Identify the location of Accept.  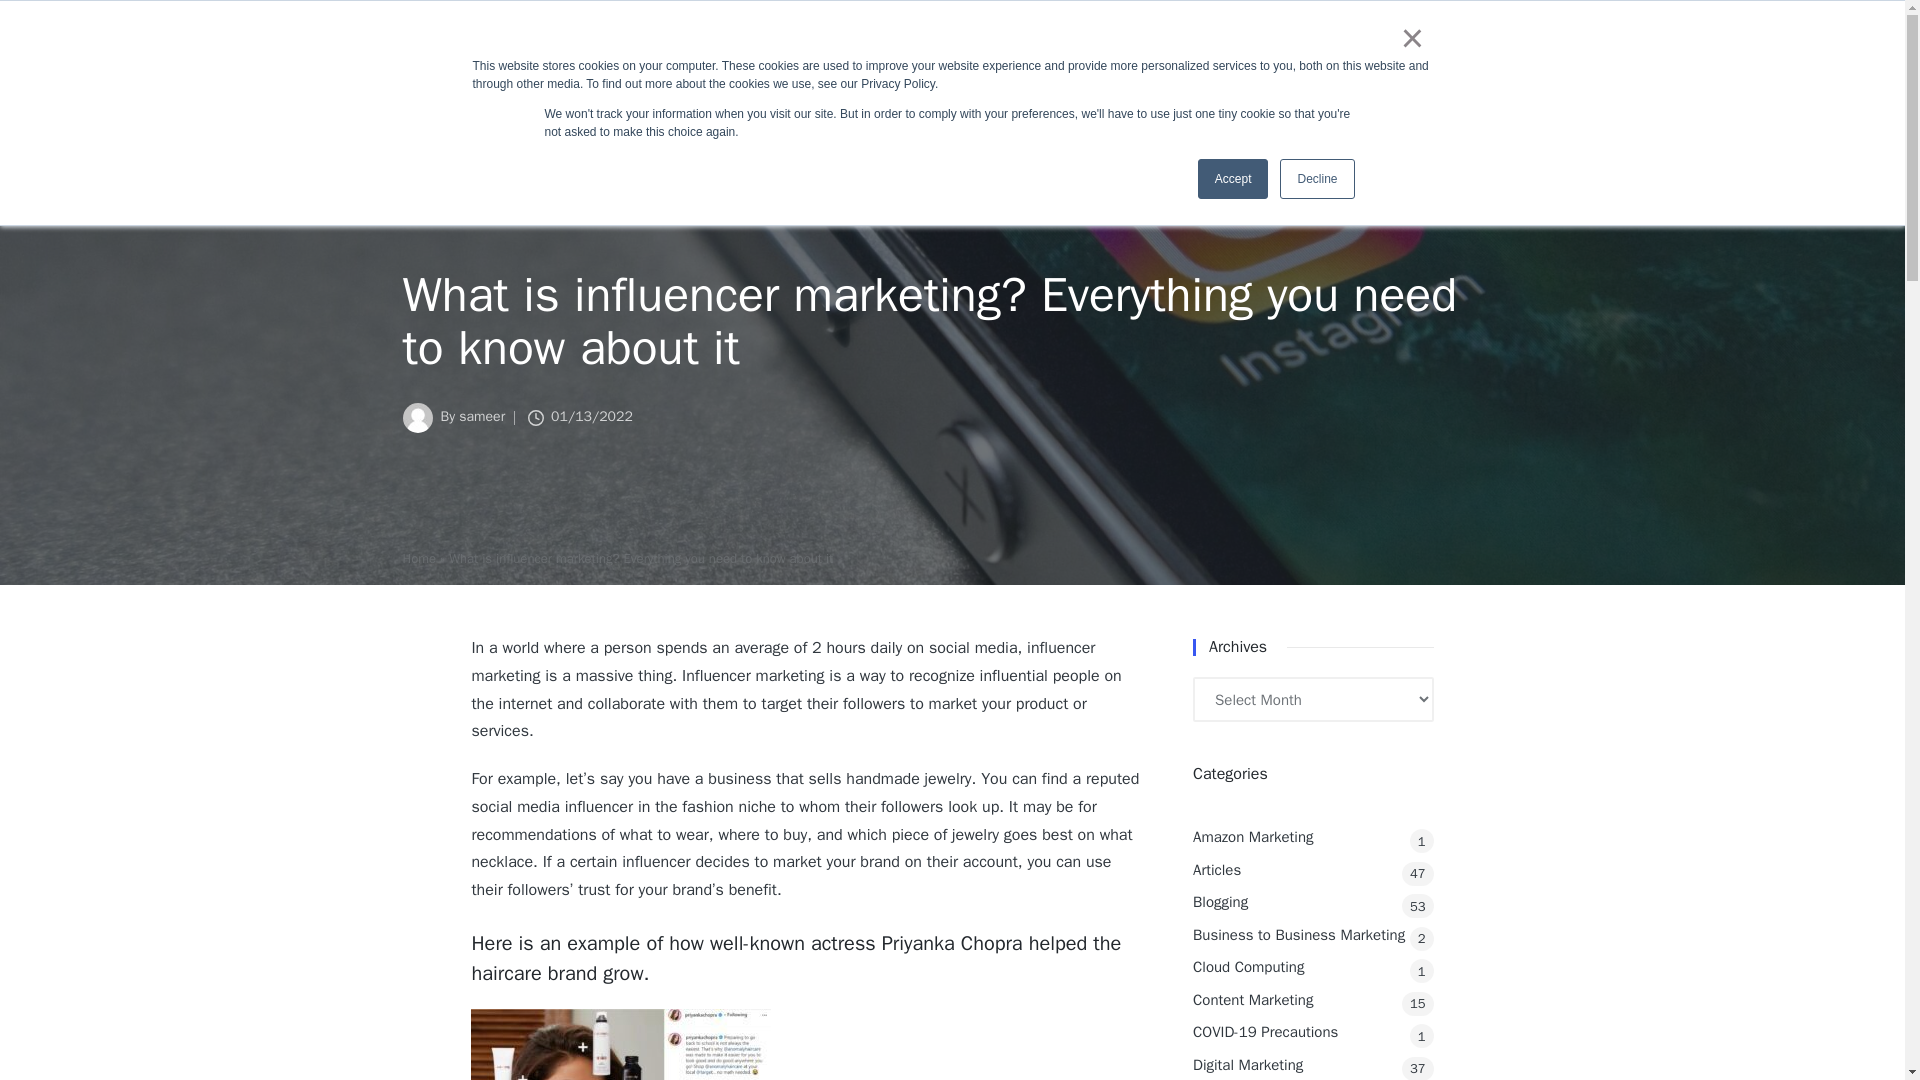
(1234, 178).